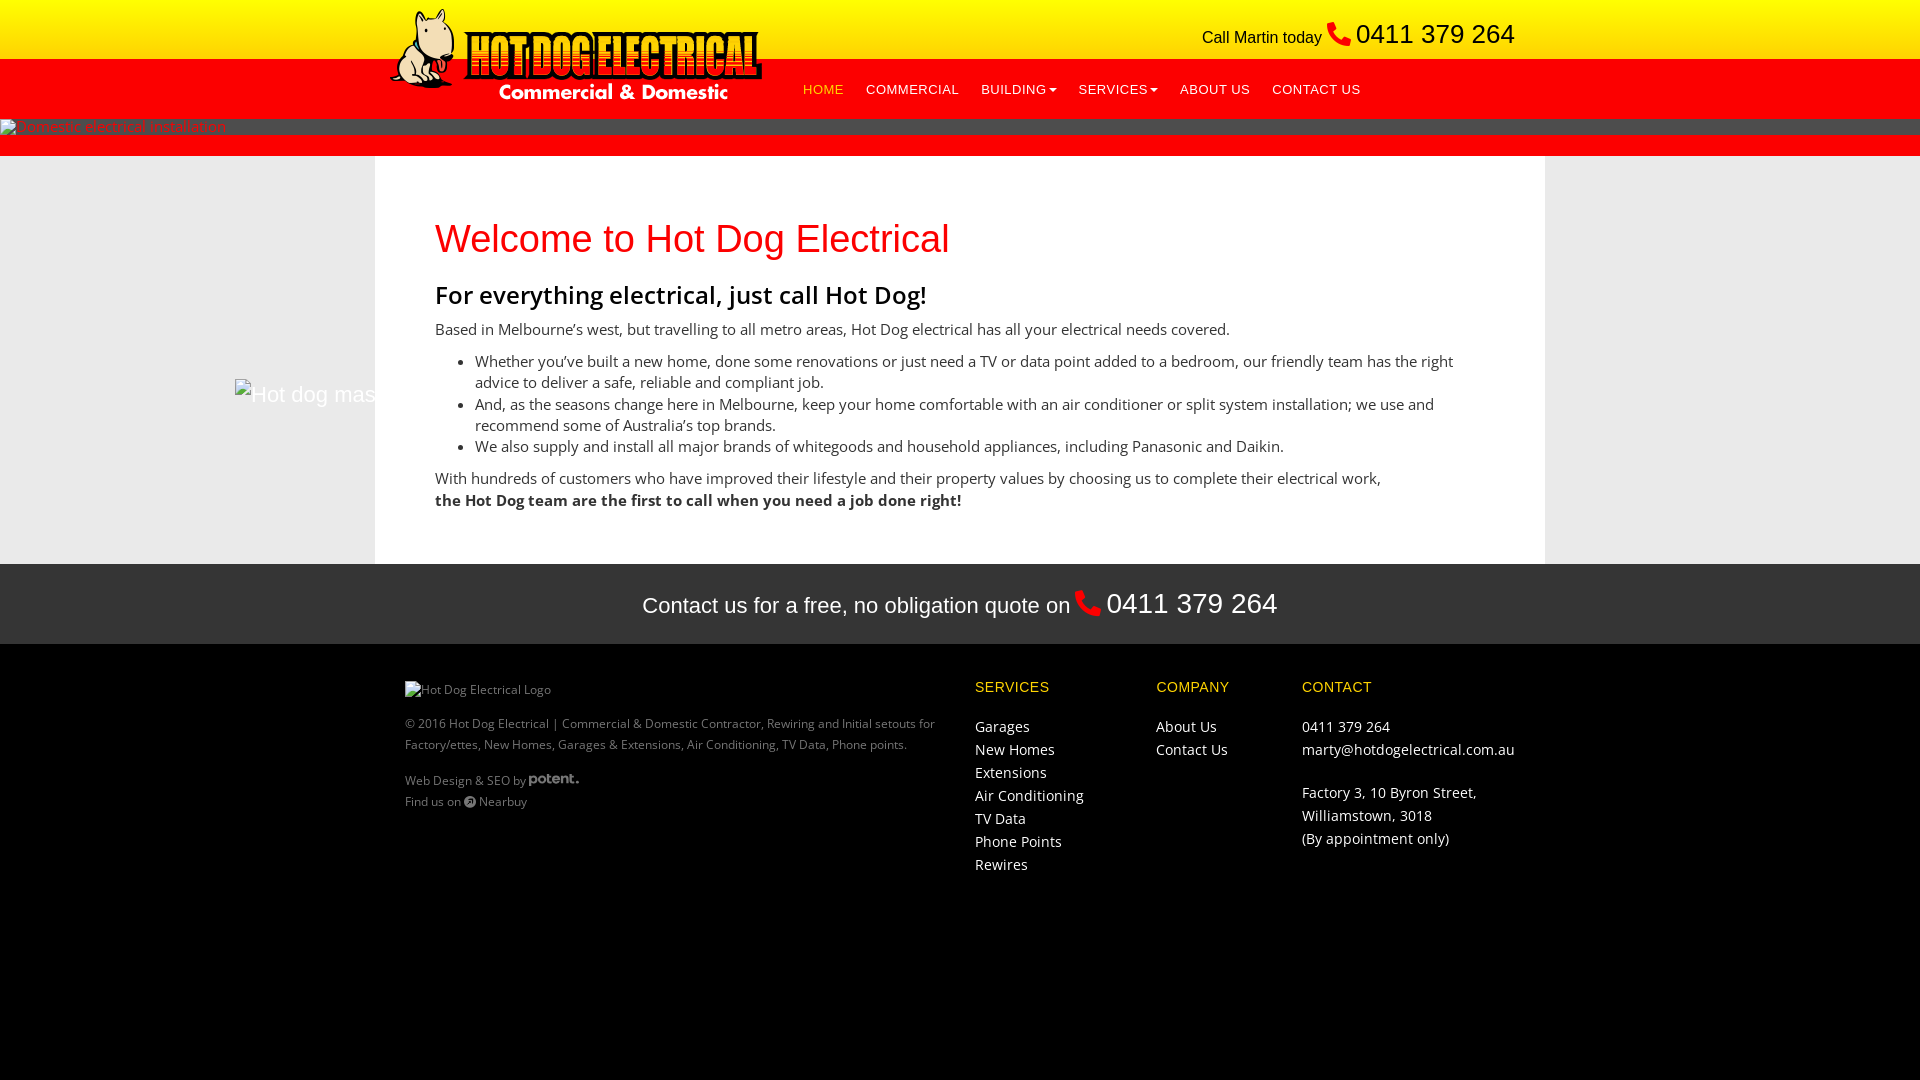  I want to click on 0411 379 264, so click(1436, 34).